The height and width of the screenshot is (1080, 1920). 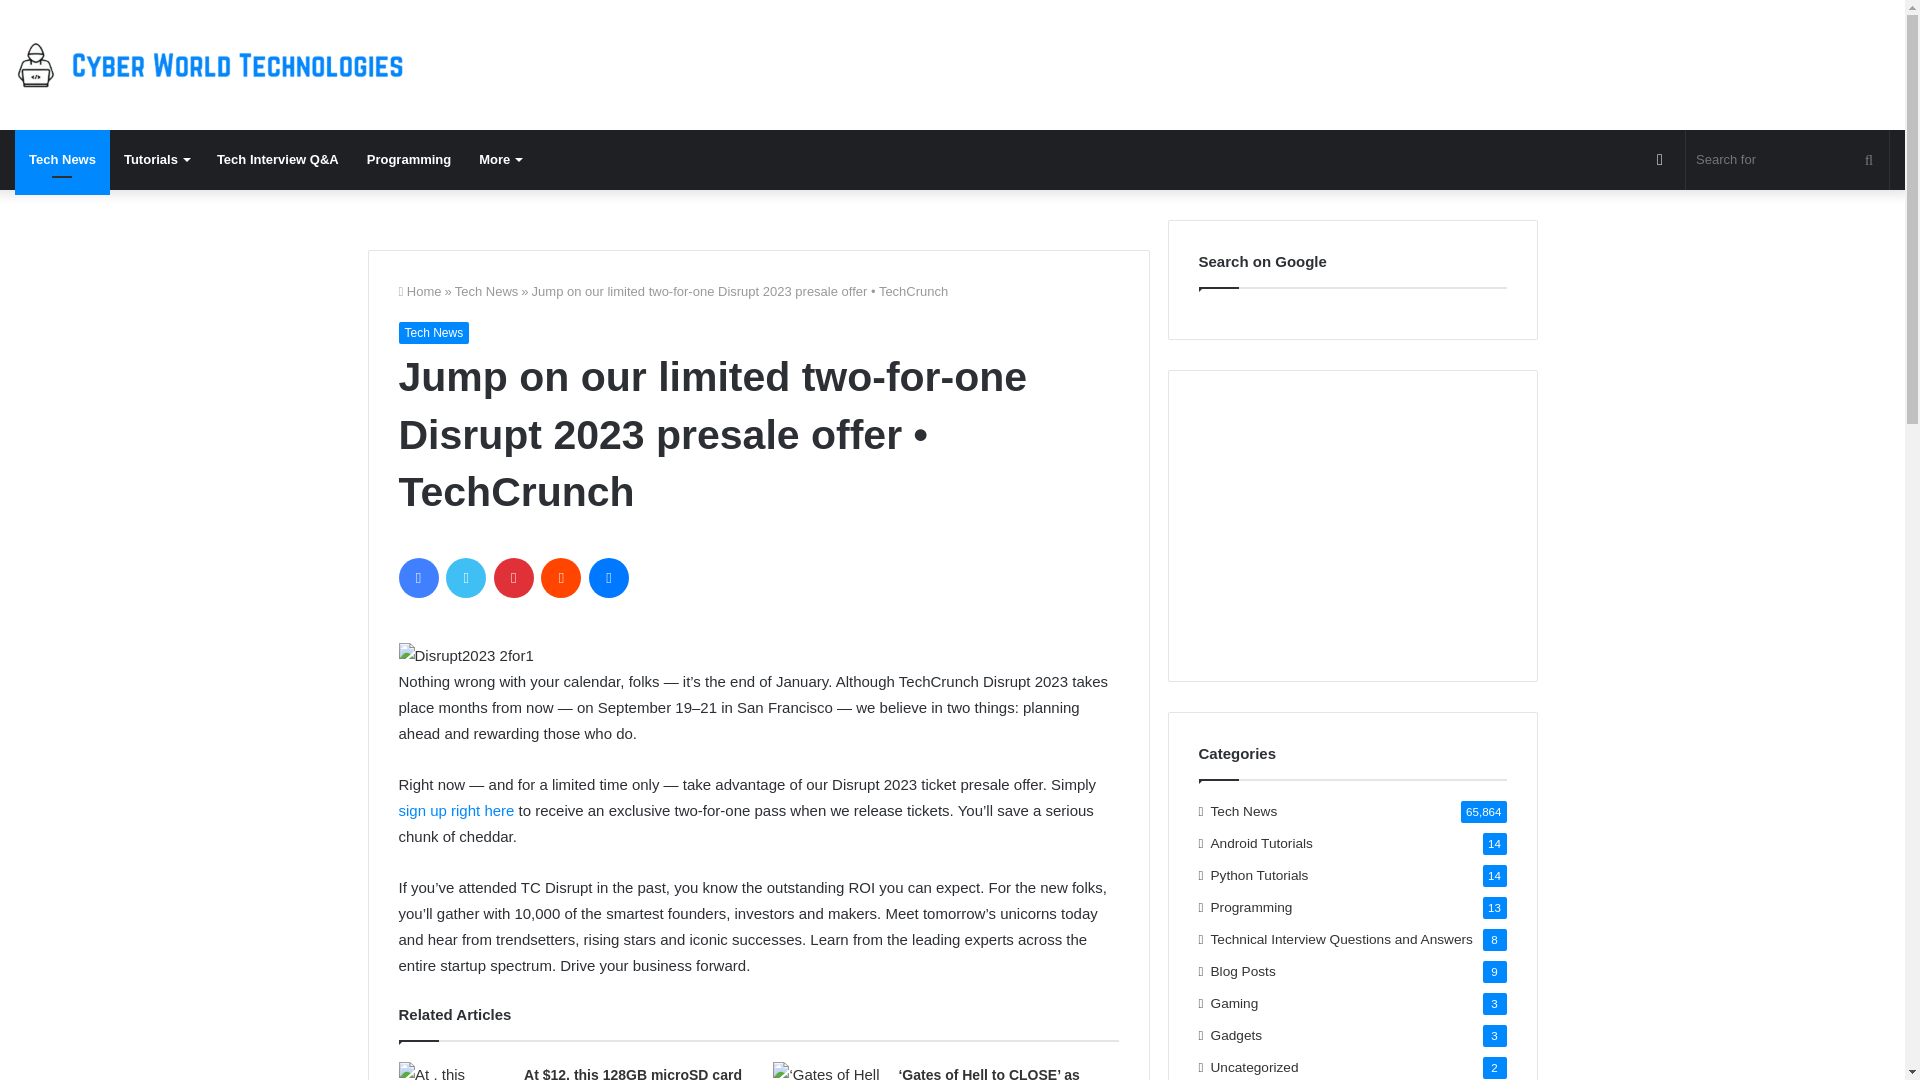 What do you see at coordinates (417, 578) in the screenshot?
I see `Facebook` at bounding box center [417, 578].